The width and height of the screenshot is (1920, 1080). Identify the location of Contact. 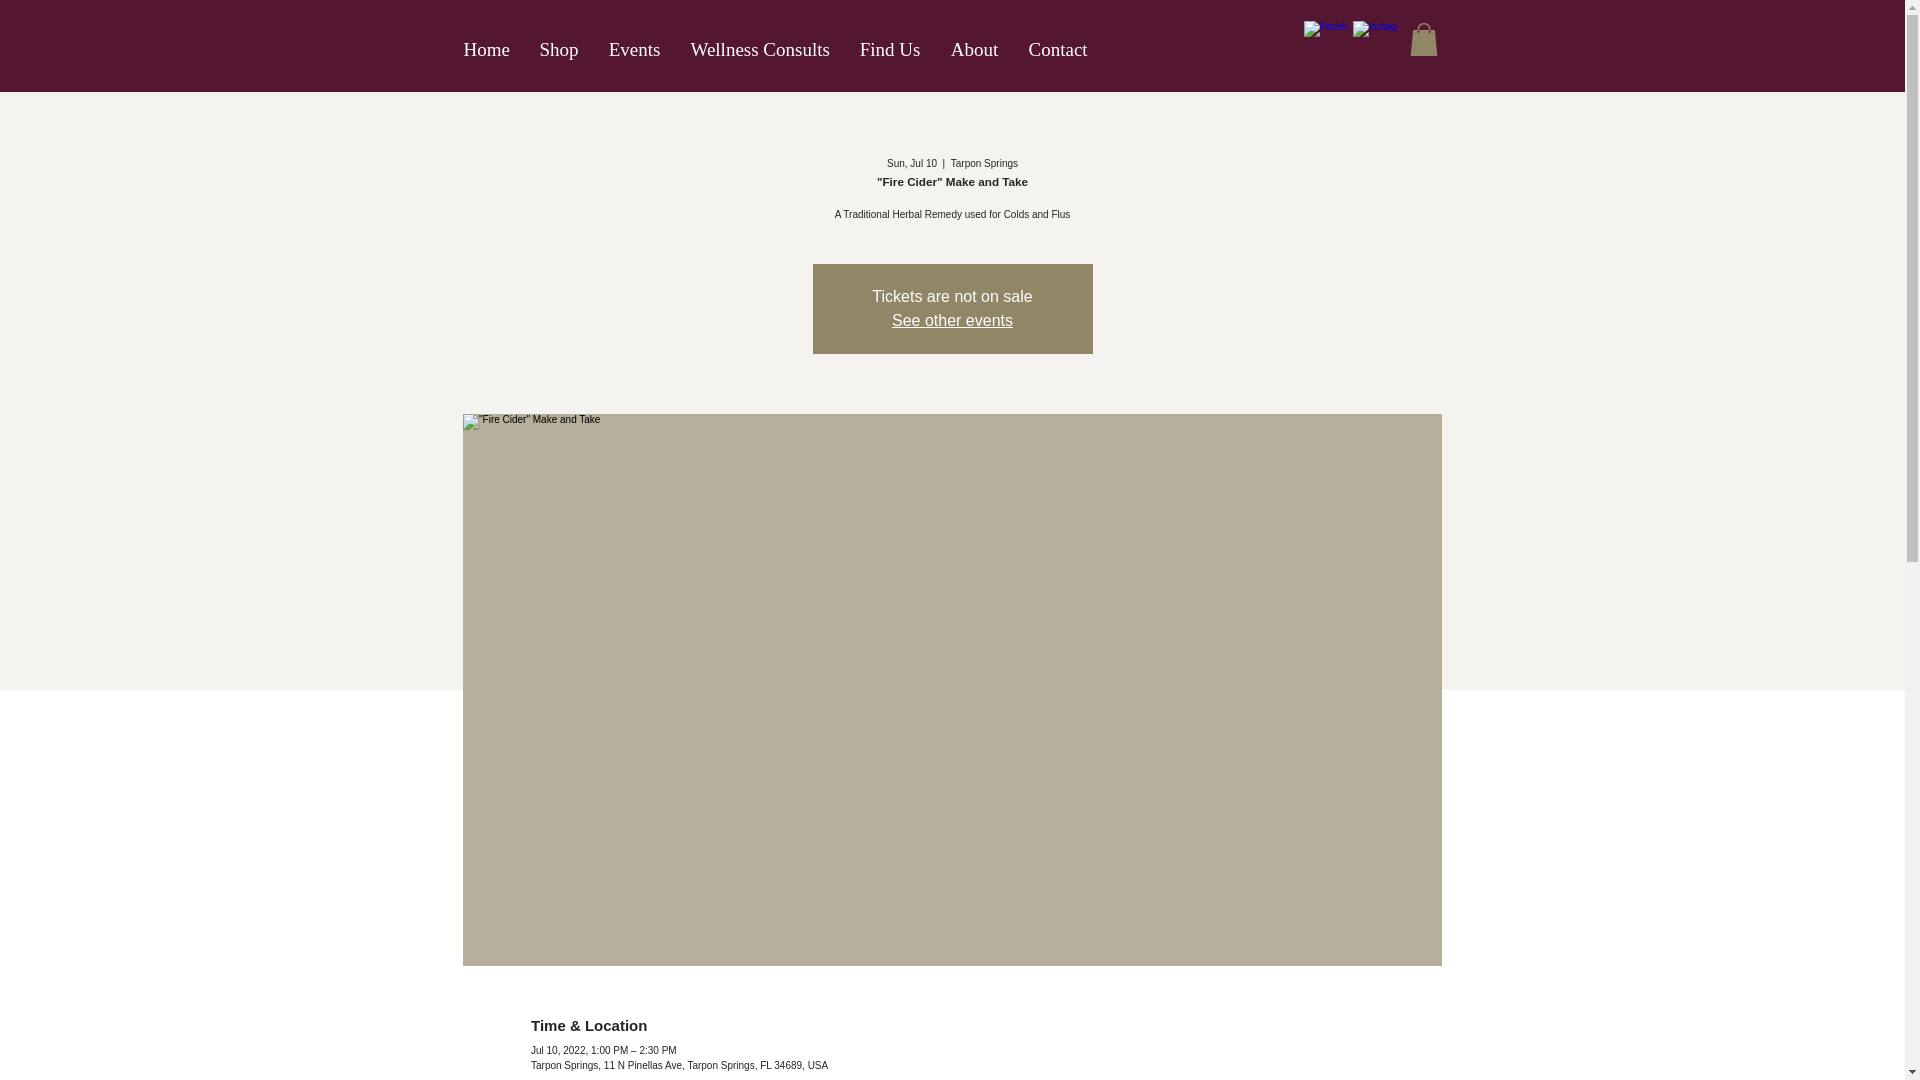
(1058, 50).